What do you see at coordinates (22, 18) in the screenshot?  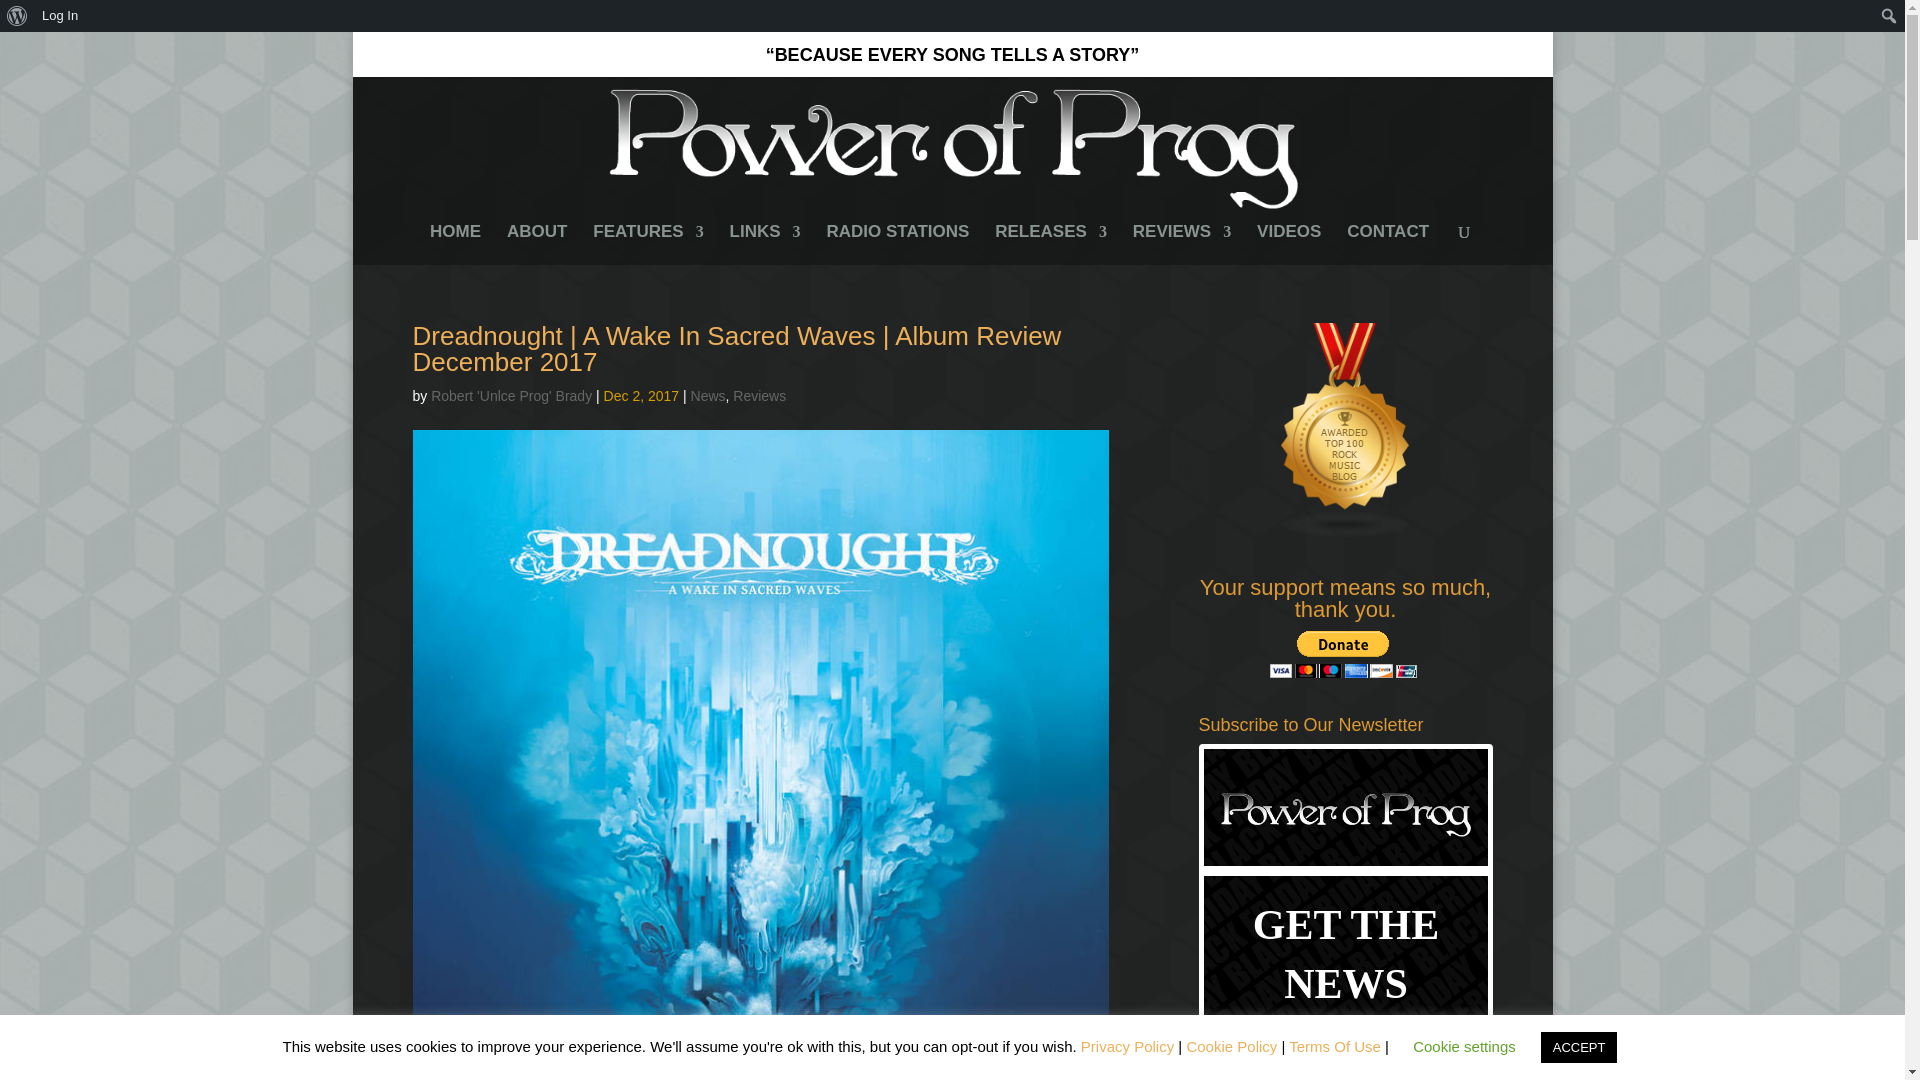 I see `Search` at bounding box center [22, 18].